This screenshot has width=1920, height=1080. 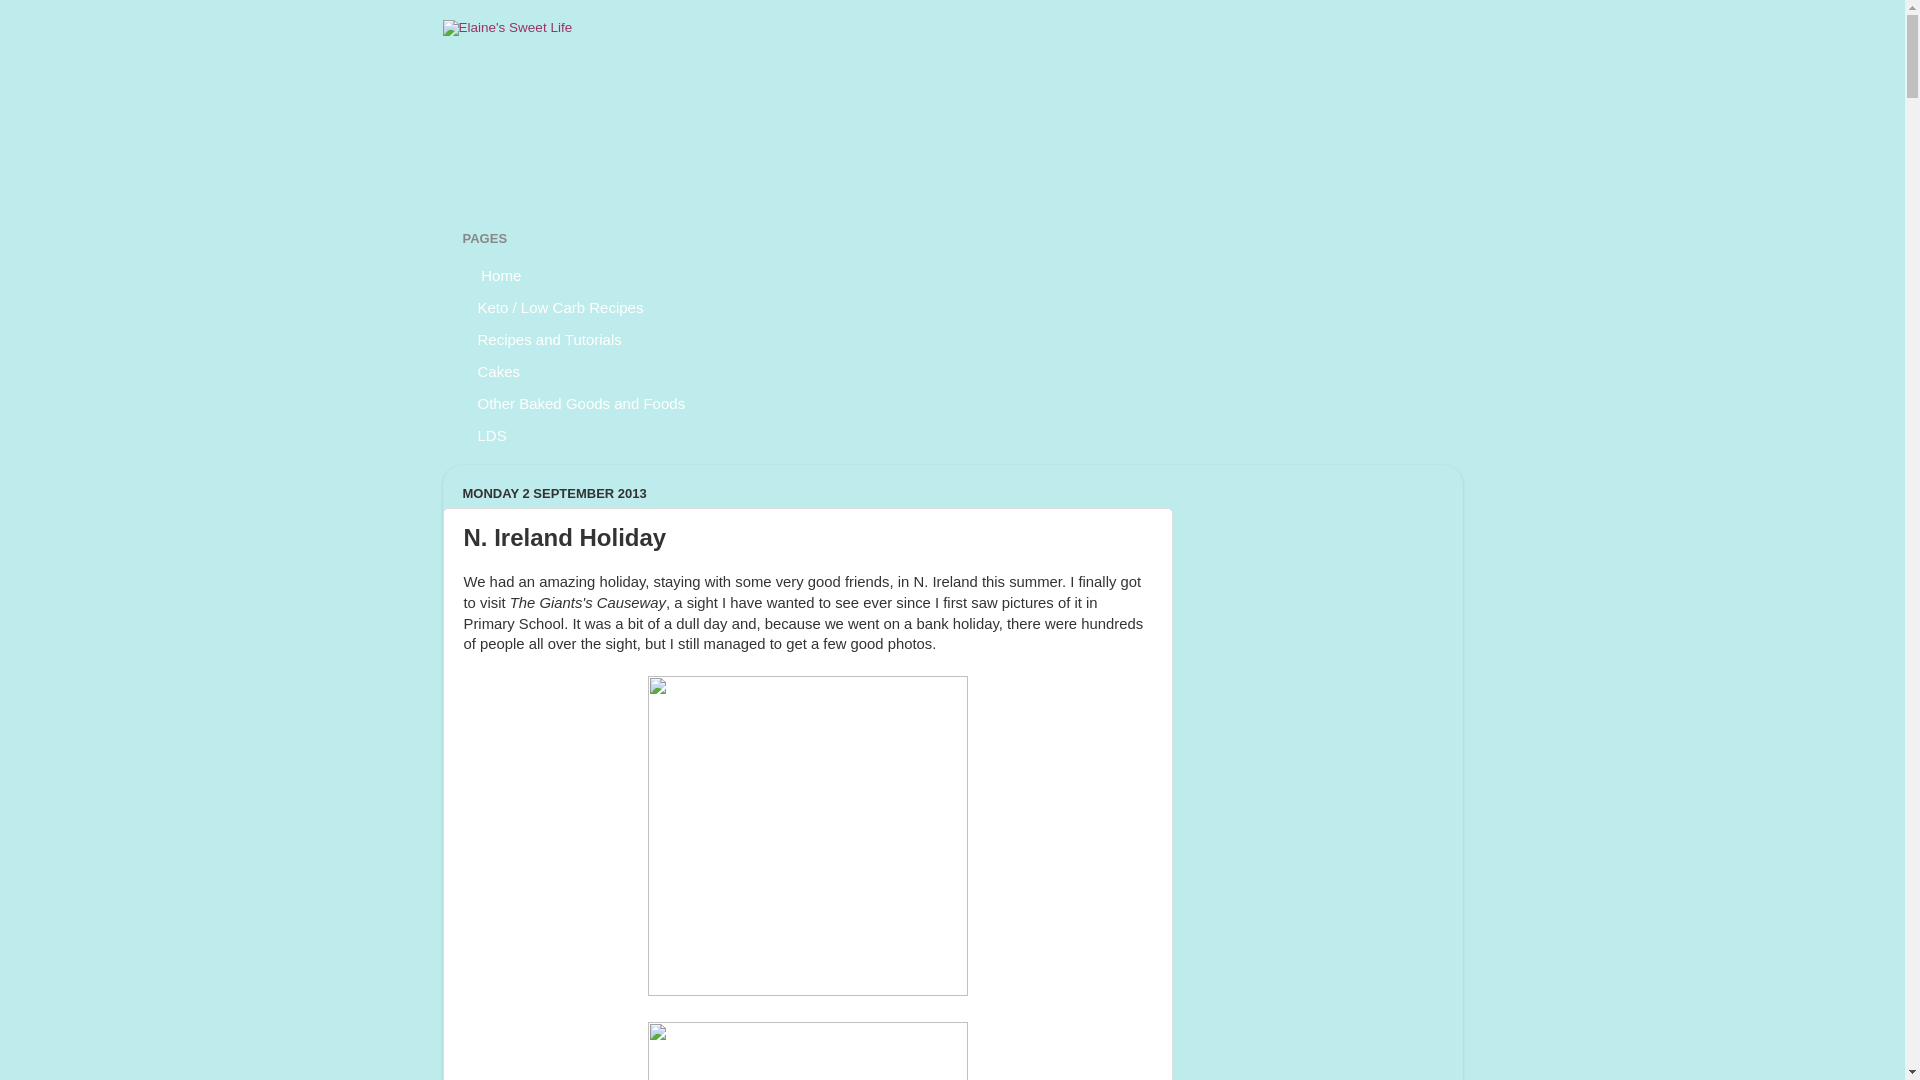 What do you see at coordinates (550, 338) in the screenshot?
I see `Recipes and Tutorials` at bounding box center [550, 338].